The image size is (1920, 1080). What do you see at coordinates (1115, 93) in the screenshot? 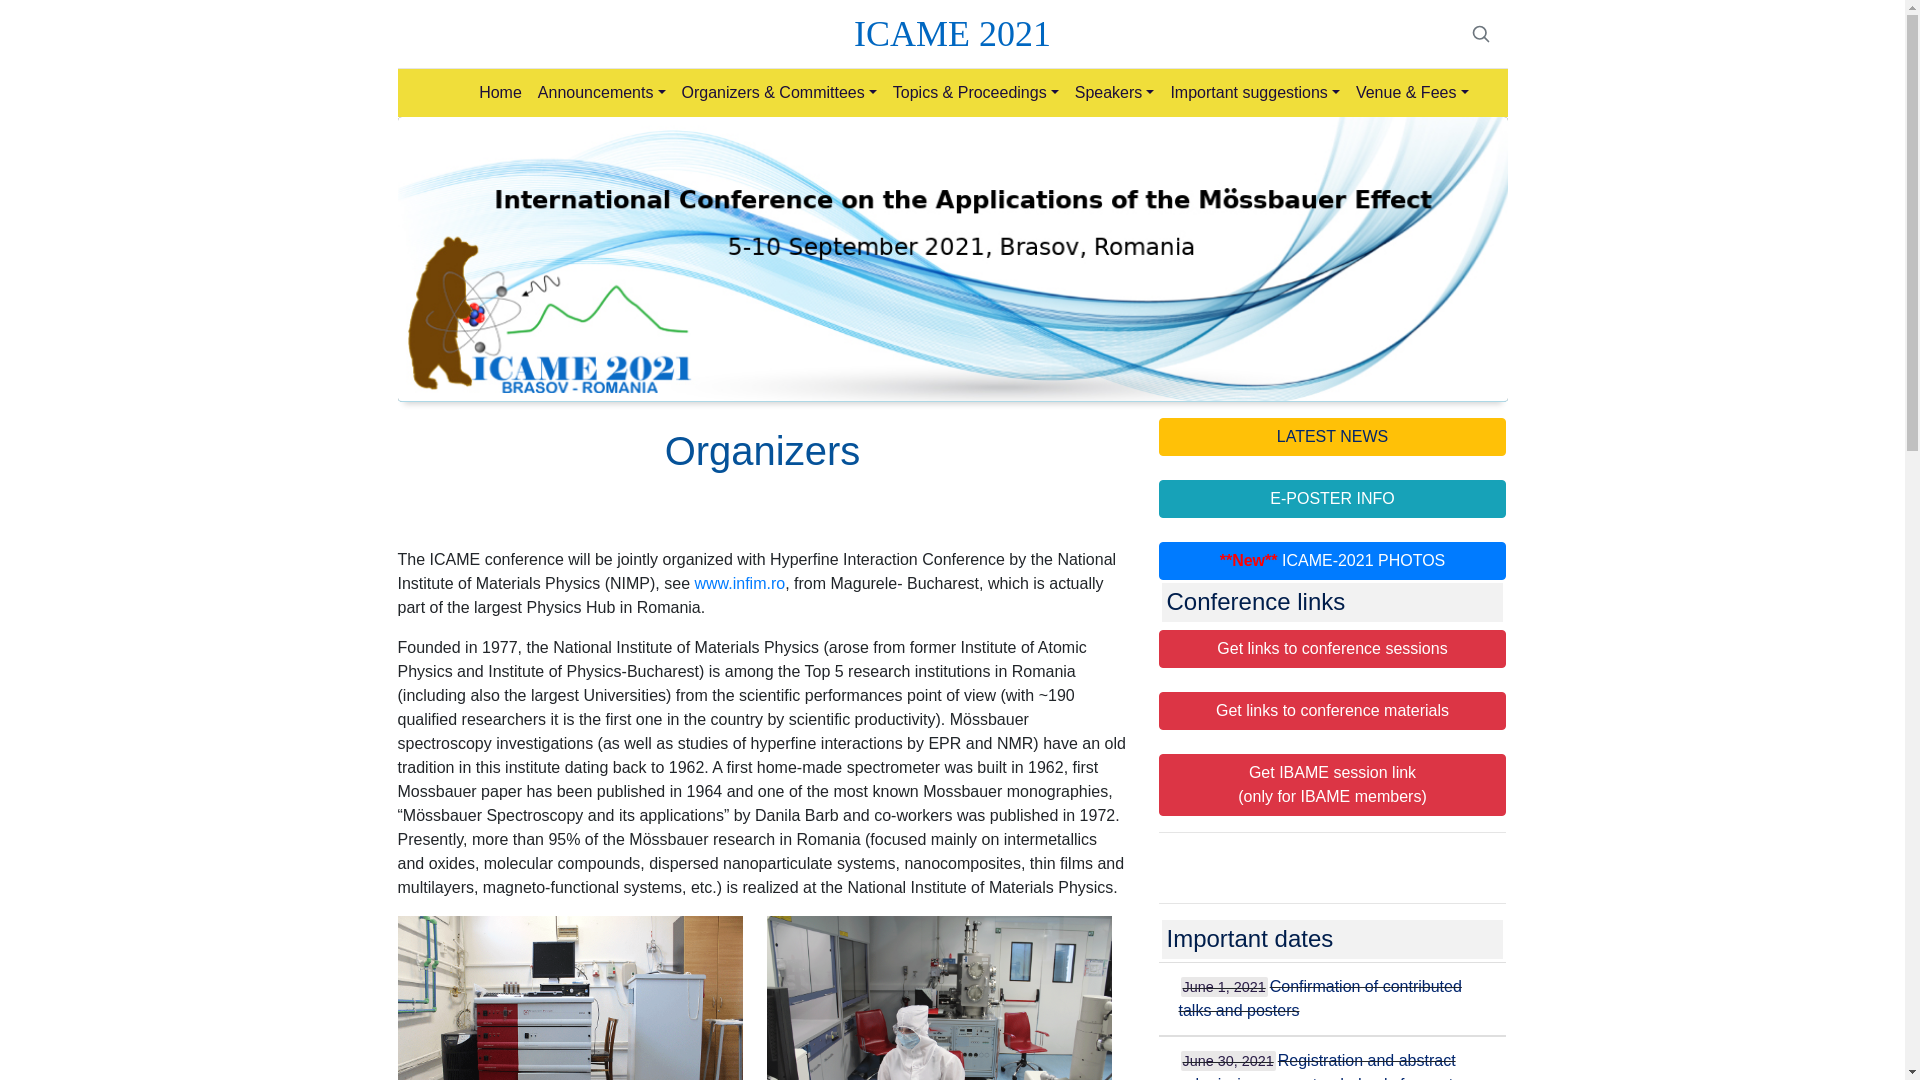
I see `Speakers` at bounding box center [1115, 93].